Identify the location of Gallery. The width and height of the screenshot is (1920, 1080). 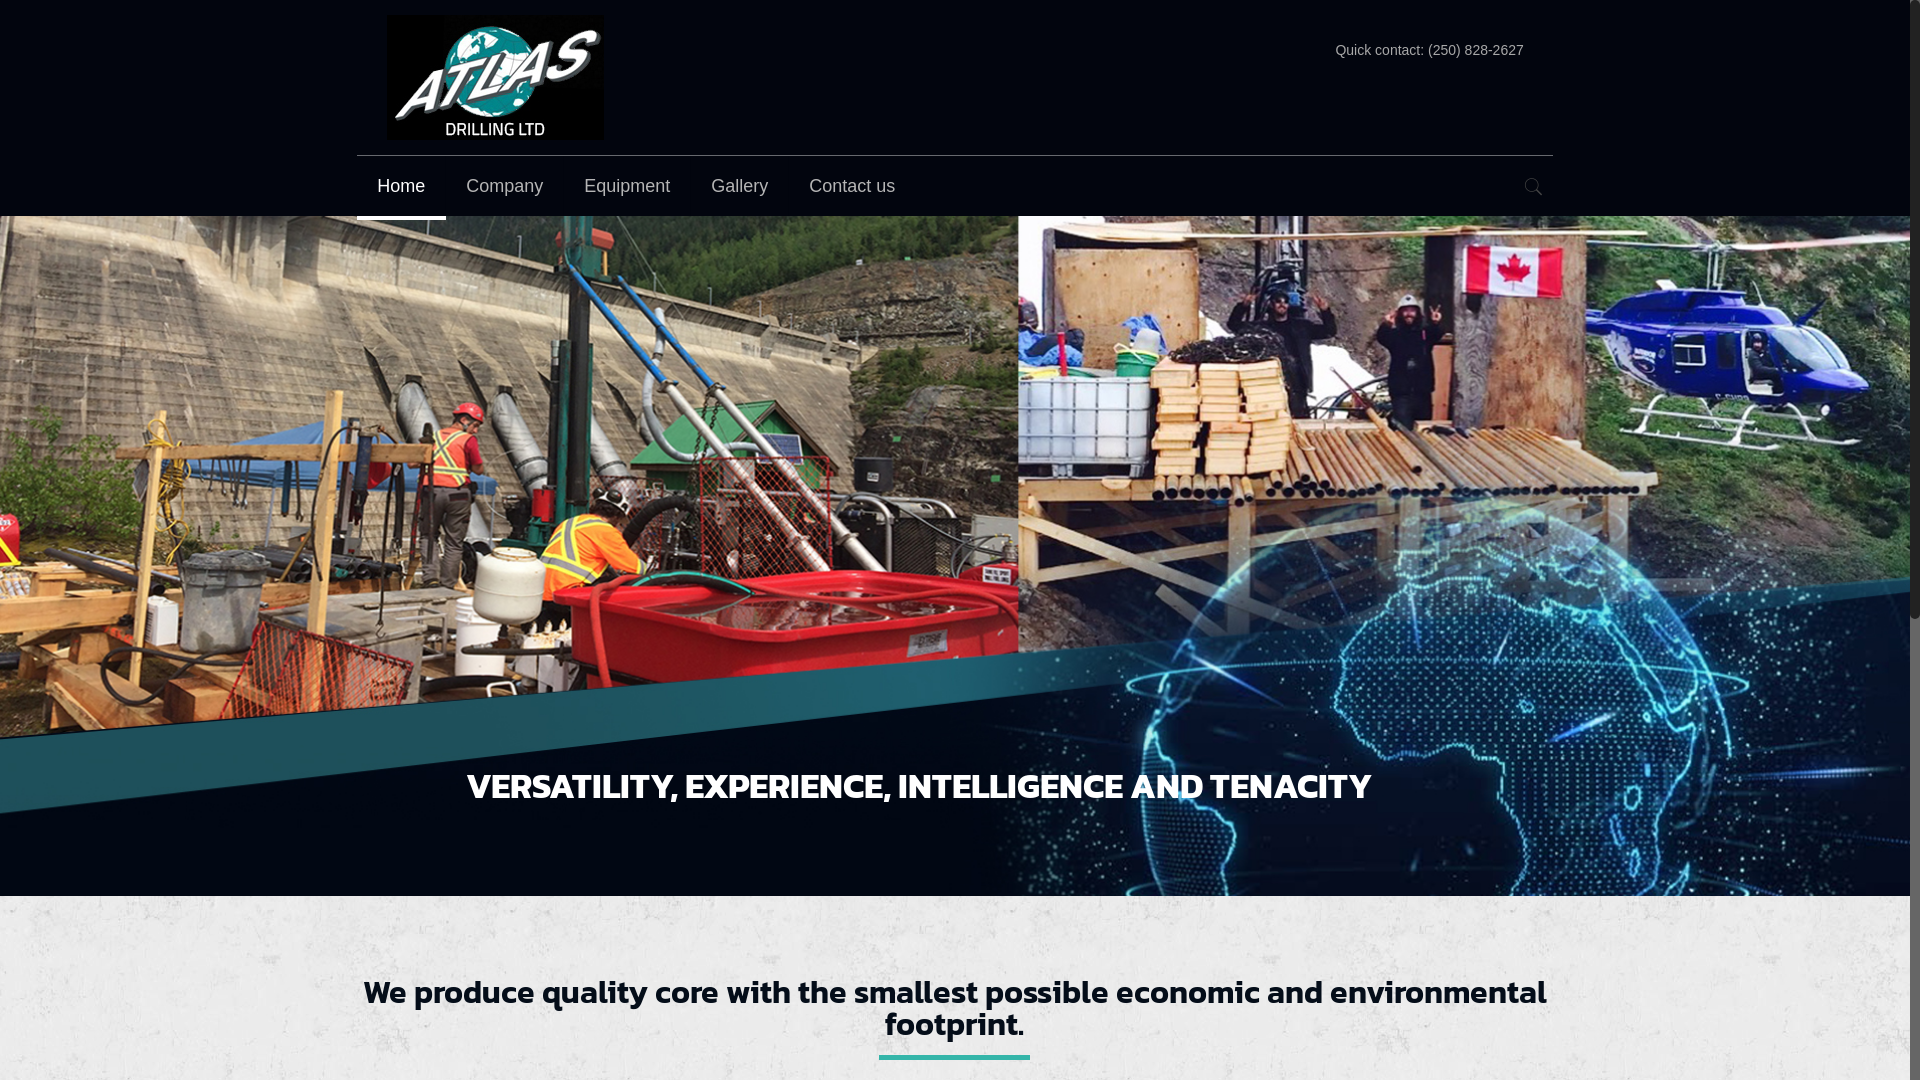
(740, 186).